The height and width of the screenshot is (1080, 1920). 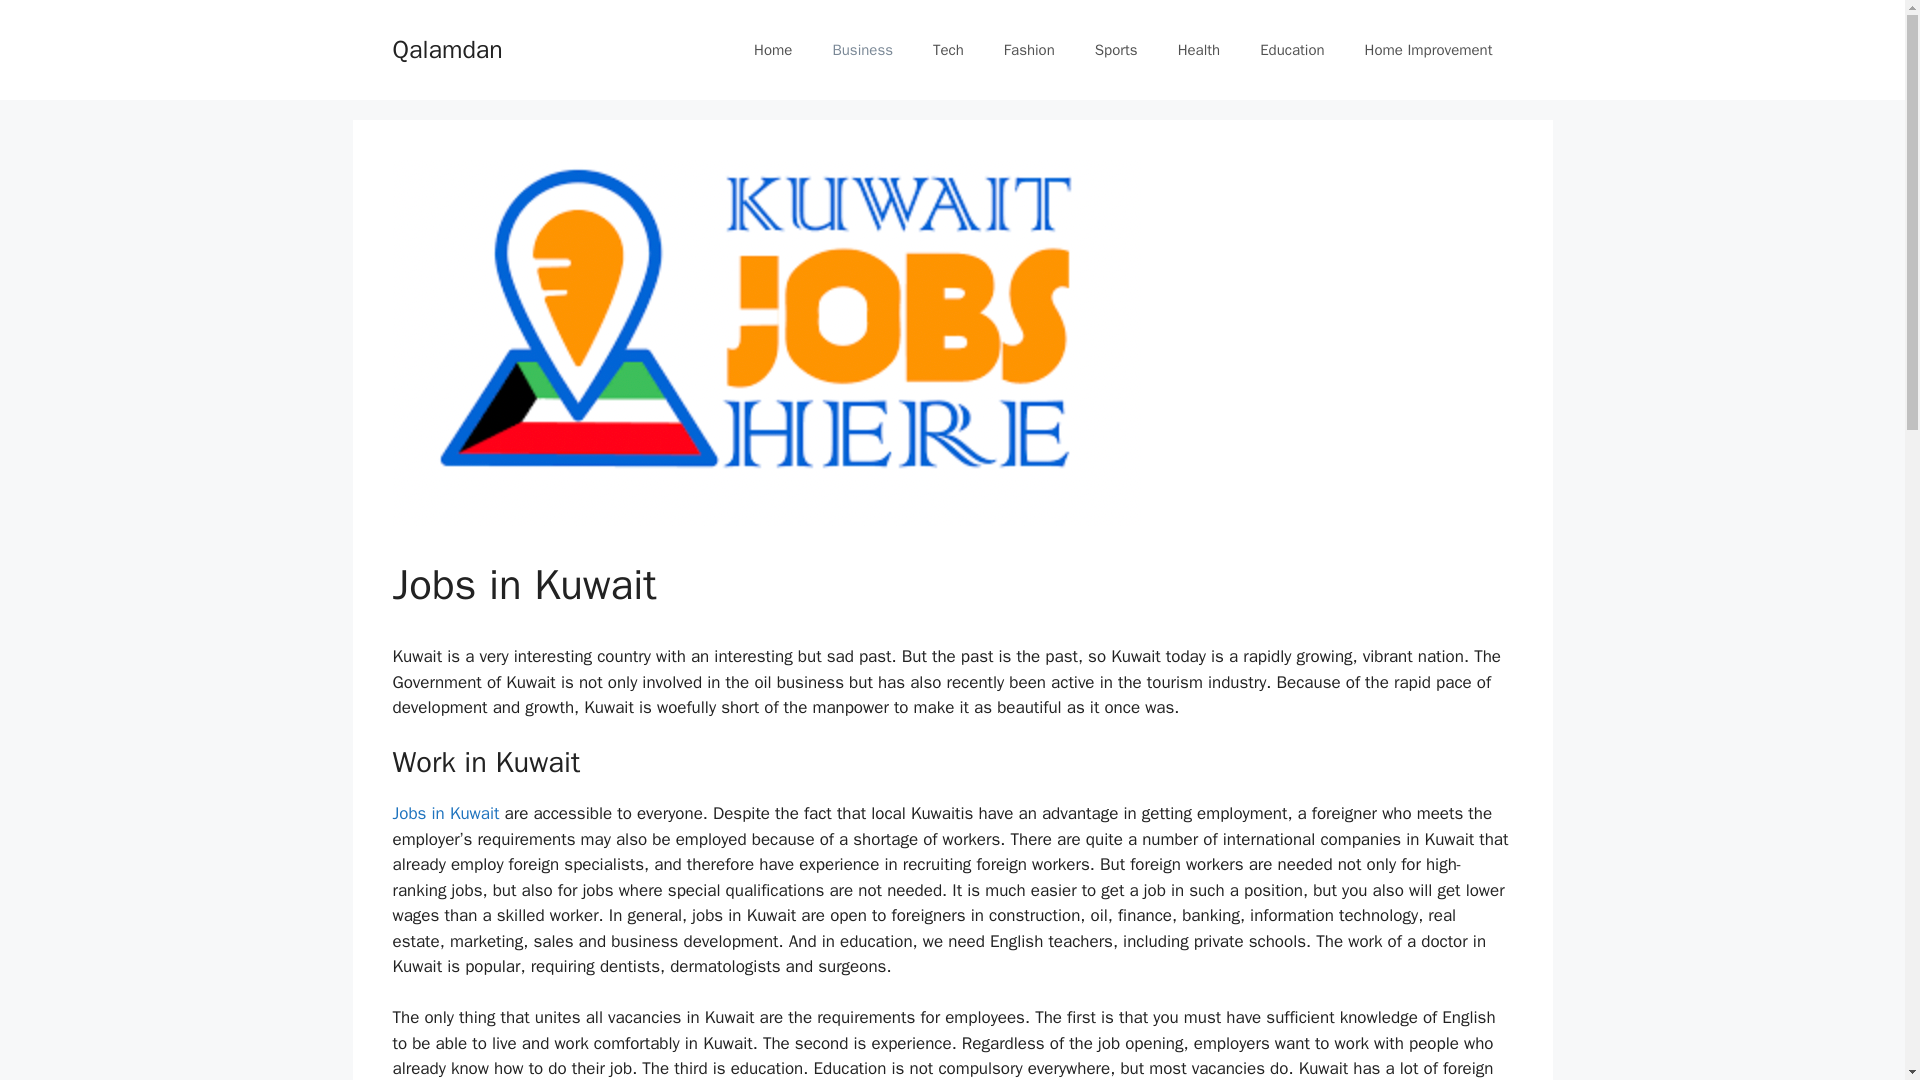 I want to click on Health, so click(x=1198, y=50).